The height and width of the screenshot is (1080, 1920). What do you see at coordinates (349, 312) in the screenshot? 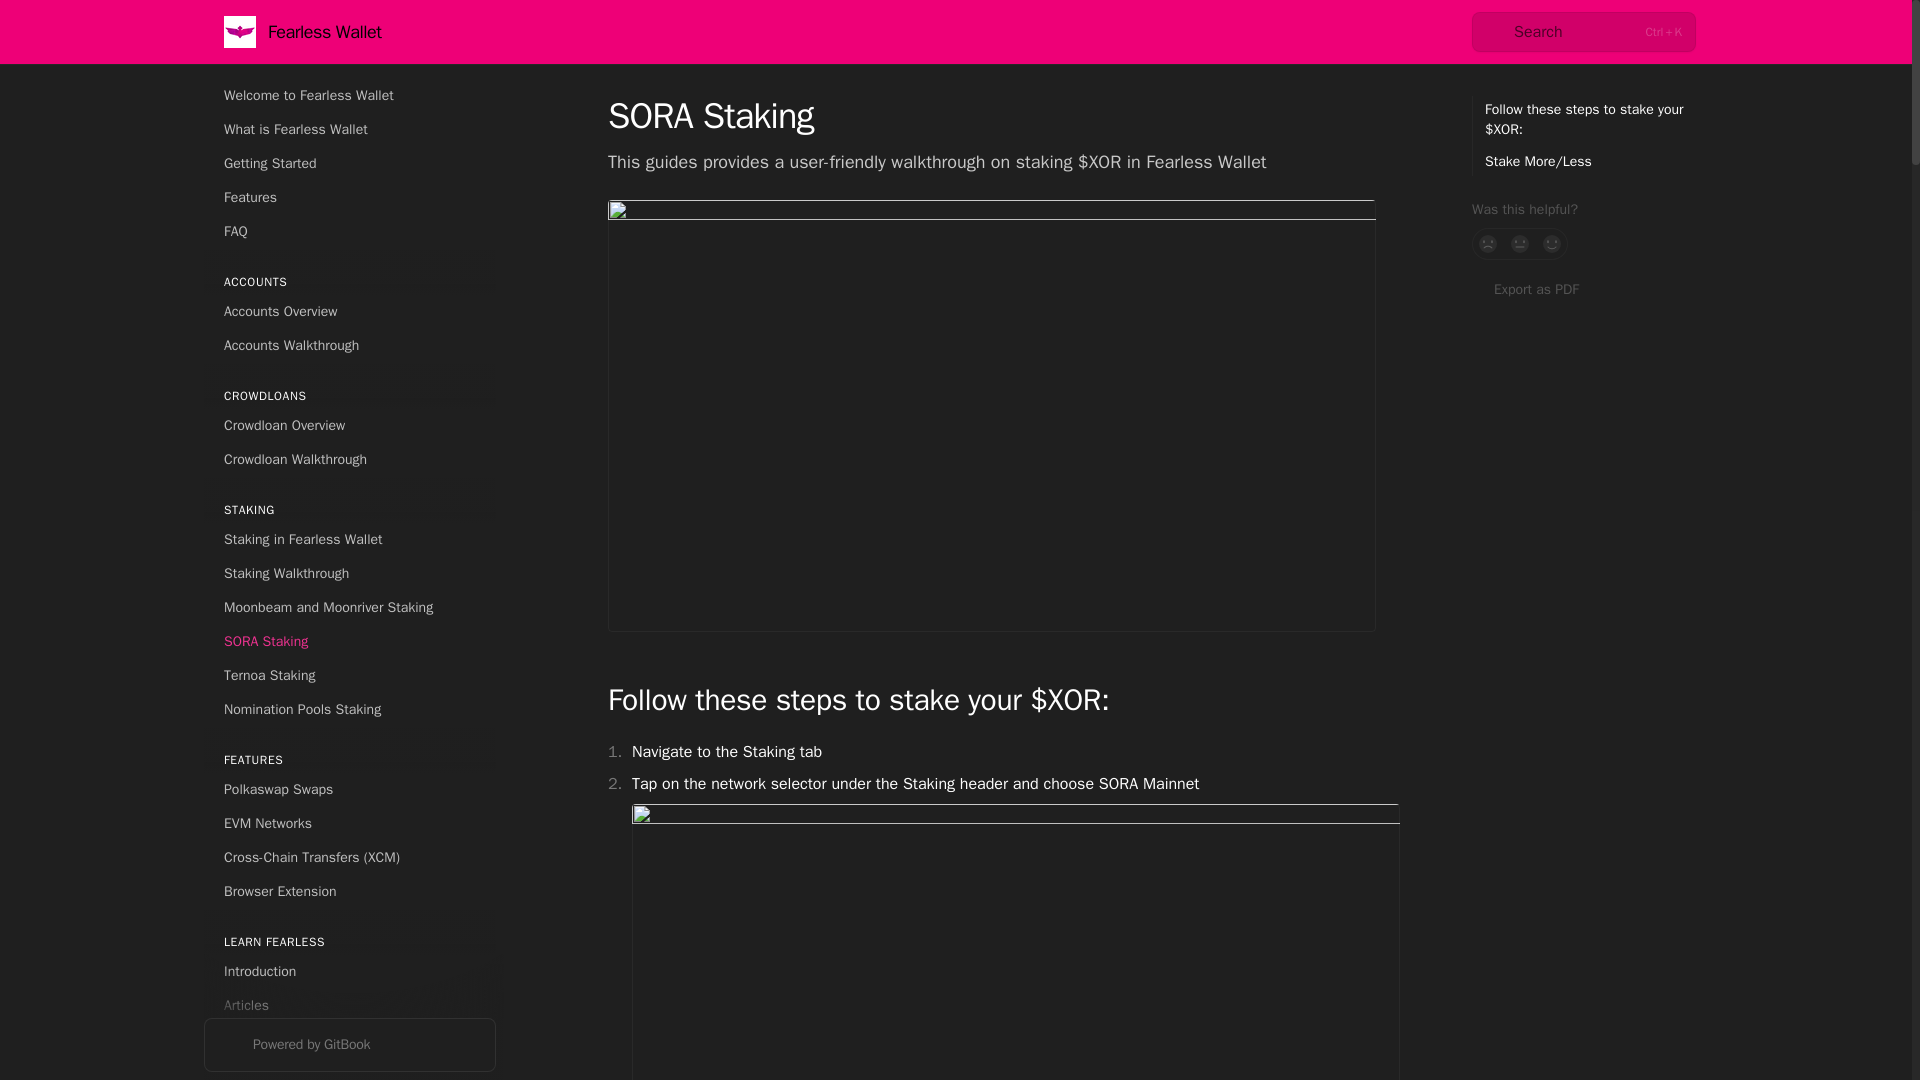
I see `Accounts Overview` at bounding box center [349, 312].